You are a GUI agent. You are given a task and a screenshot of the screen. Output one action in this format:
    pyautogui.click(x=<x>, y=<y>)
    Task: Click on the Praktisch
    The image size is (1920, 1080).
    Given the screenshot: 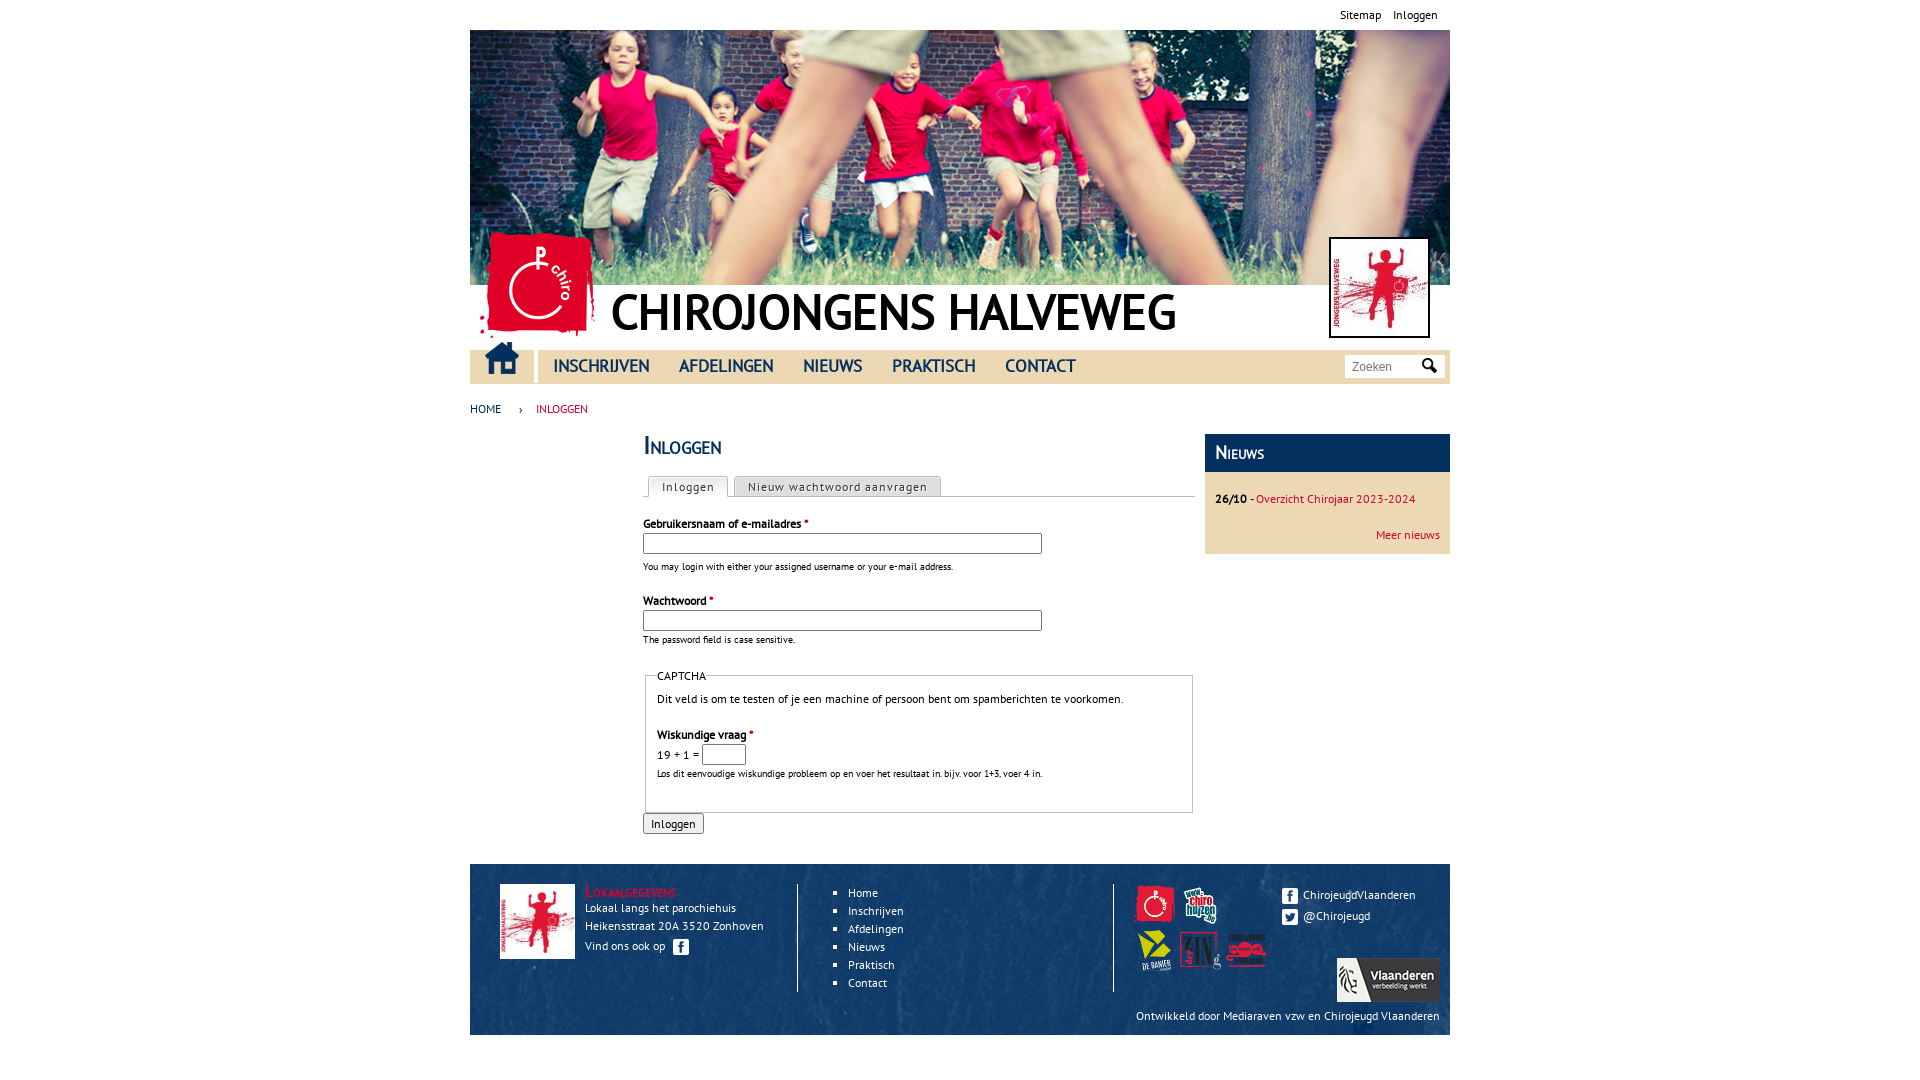 What is the action you would take?
    pyautogui.click(x=872, y=964)
    